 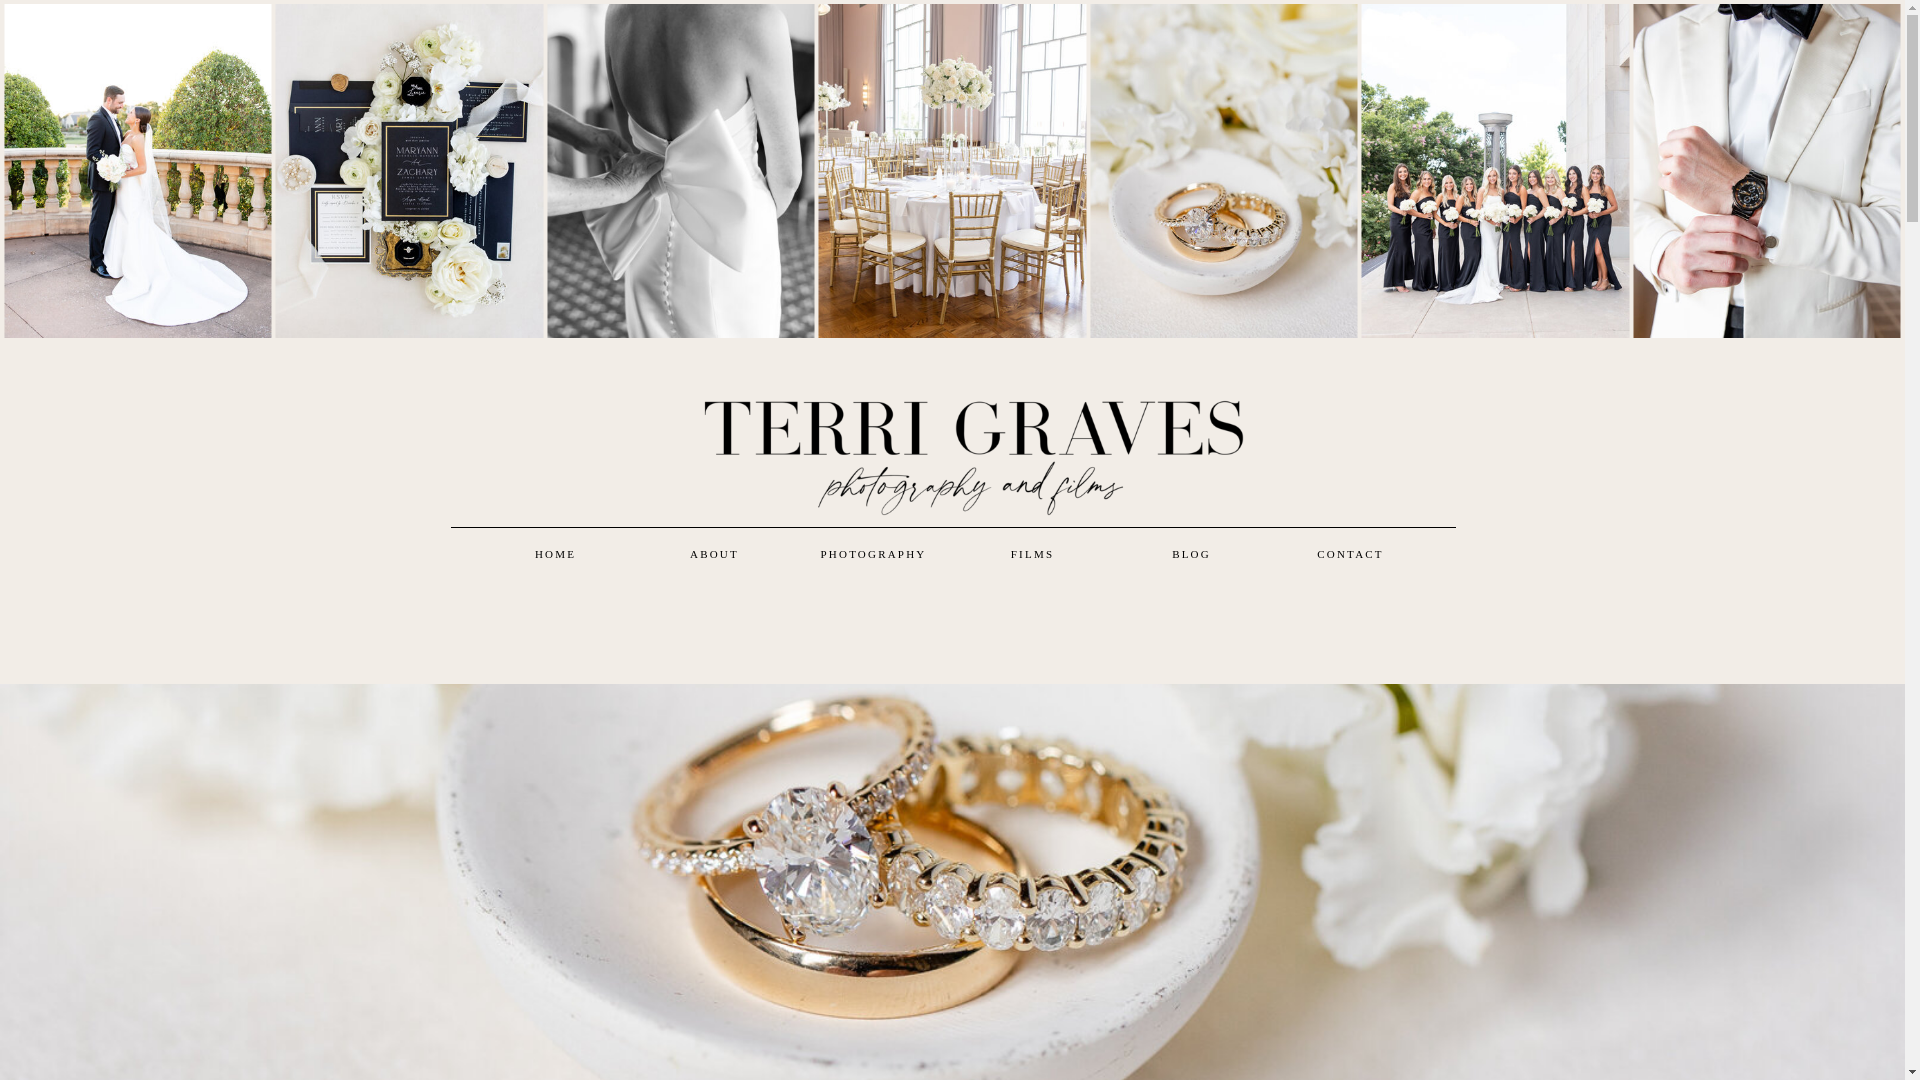 I want to click on CONTACT, so click(x=1350, y=555).